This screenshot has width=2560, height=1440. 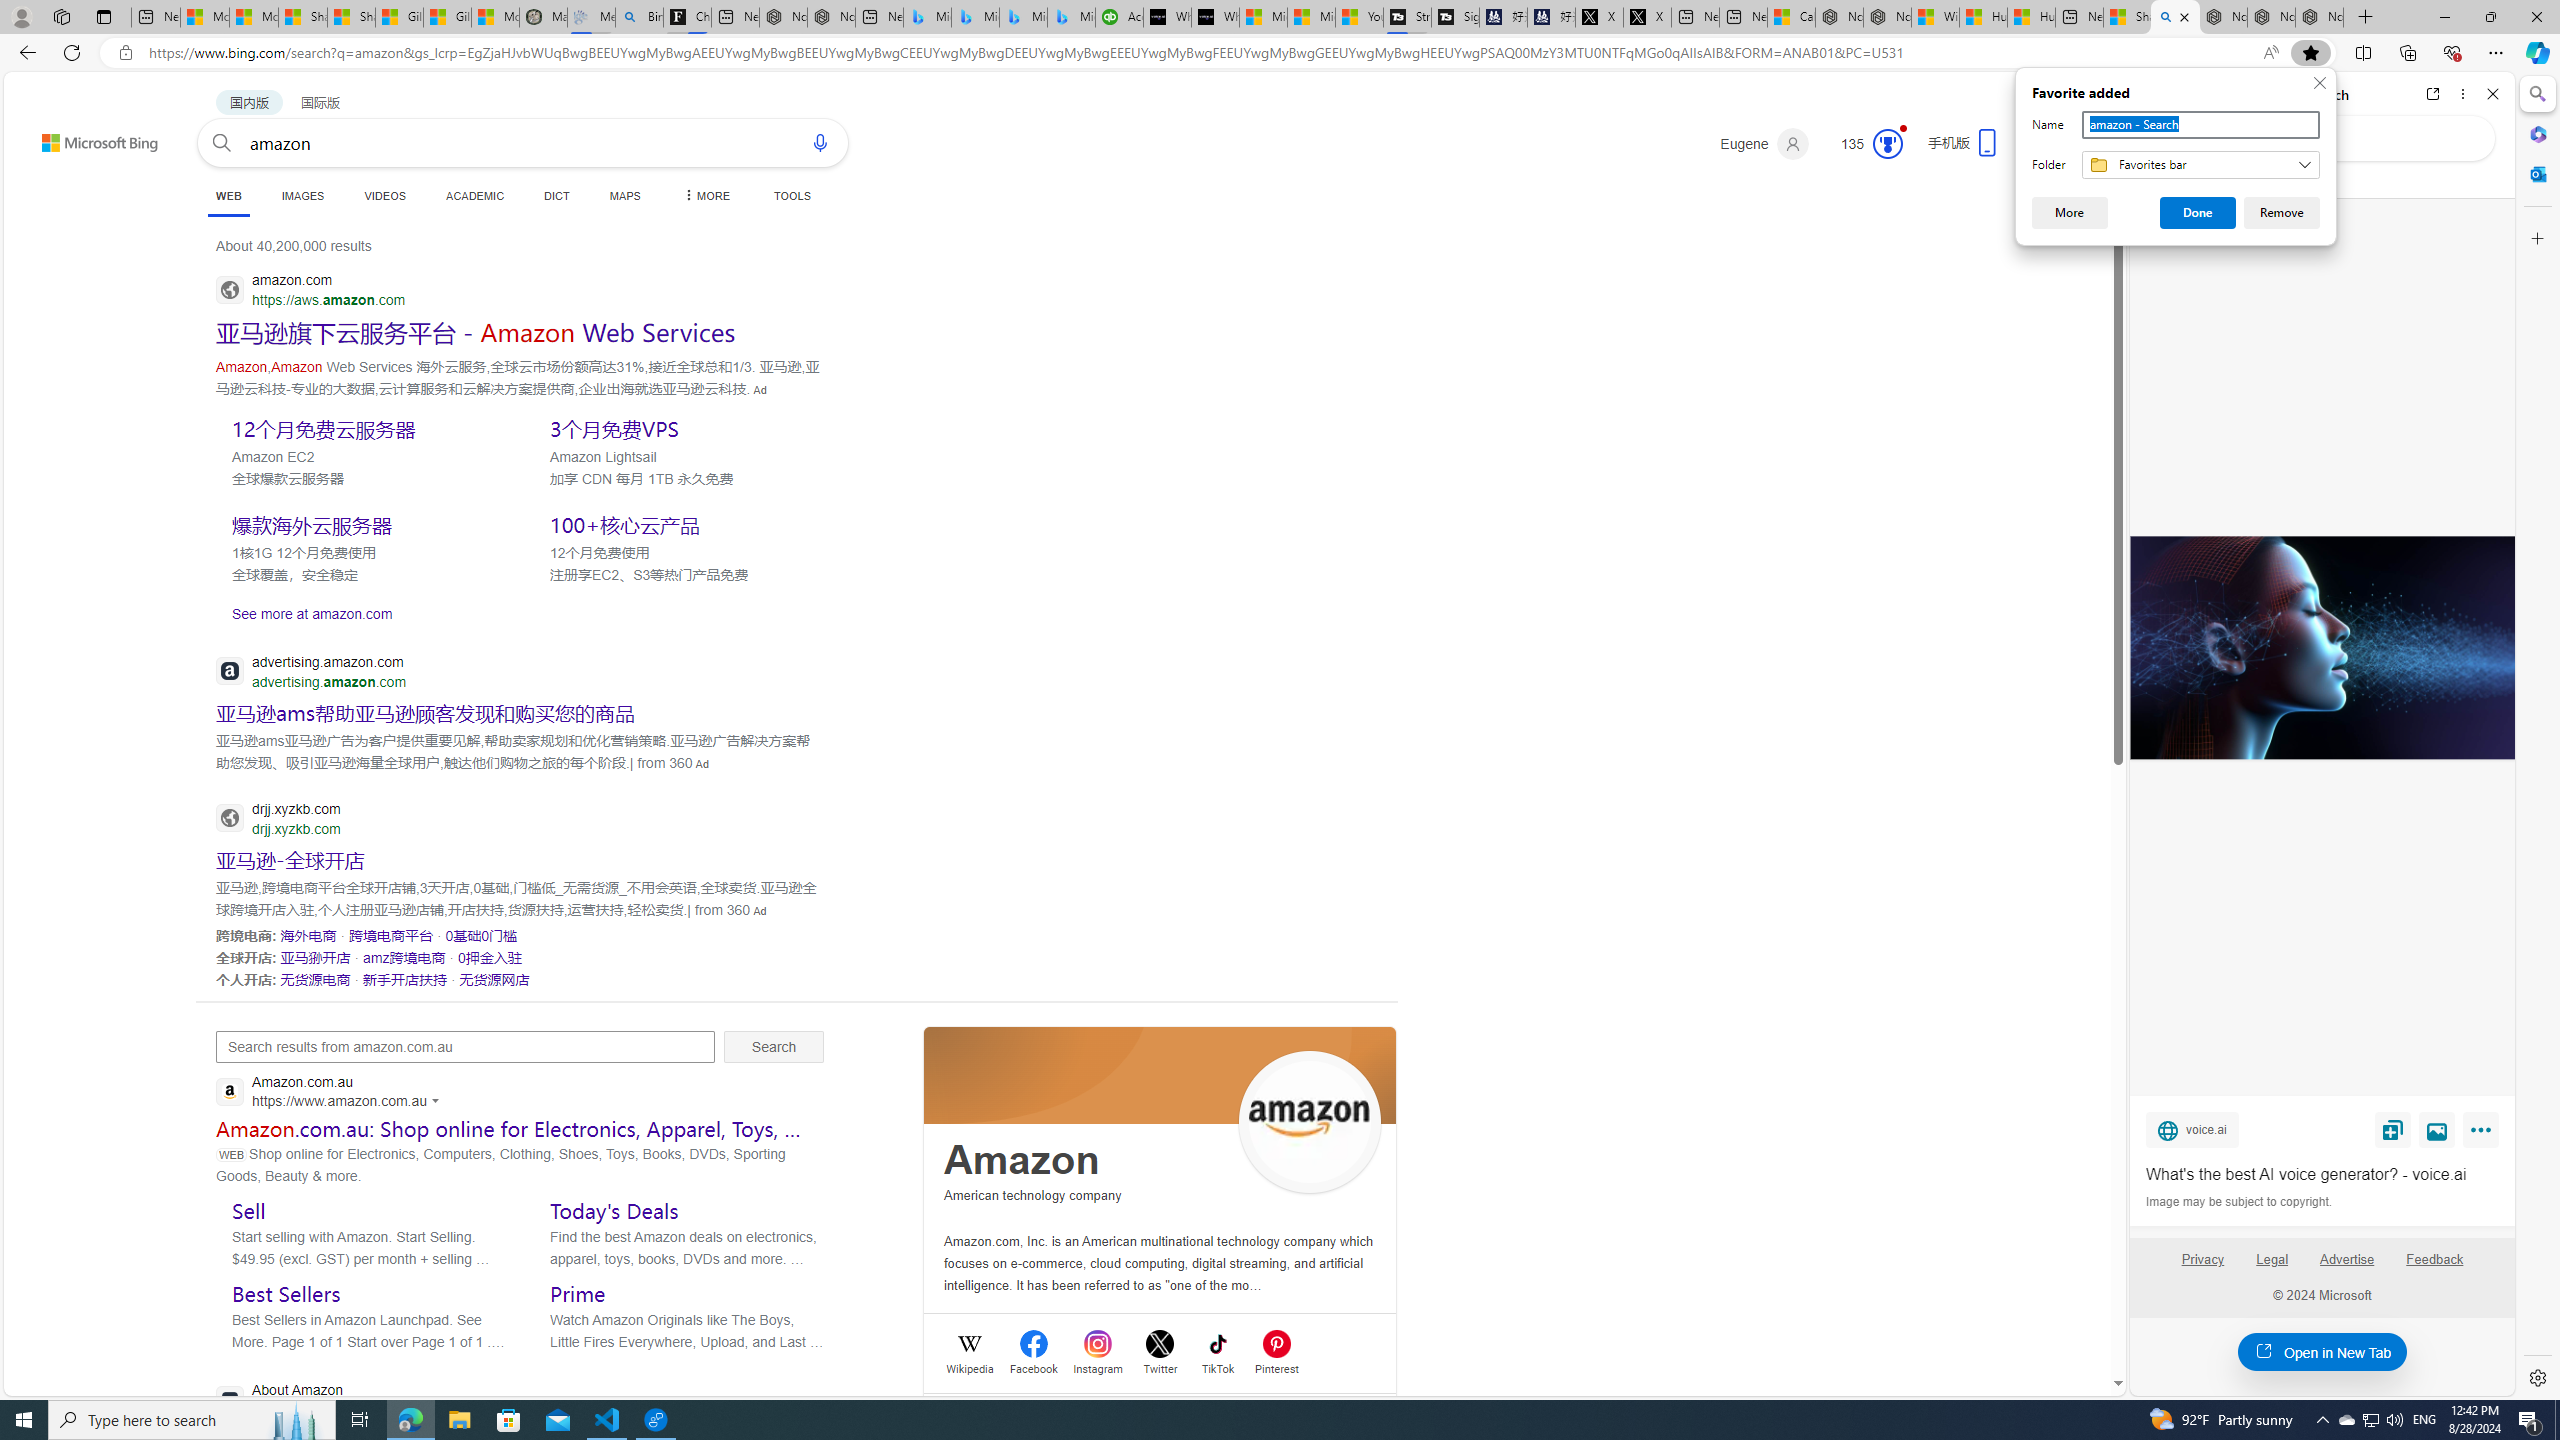 I want to click on Visual Studio Code - 1 running window, so click(x=608, y=1420).